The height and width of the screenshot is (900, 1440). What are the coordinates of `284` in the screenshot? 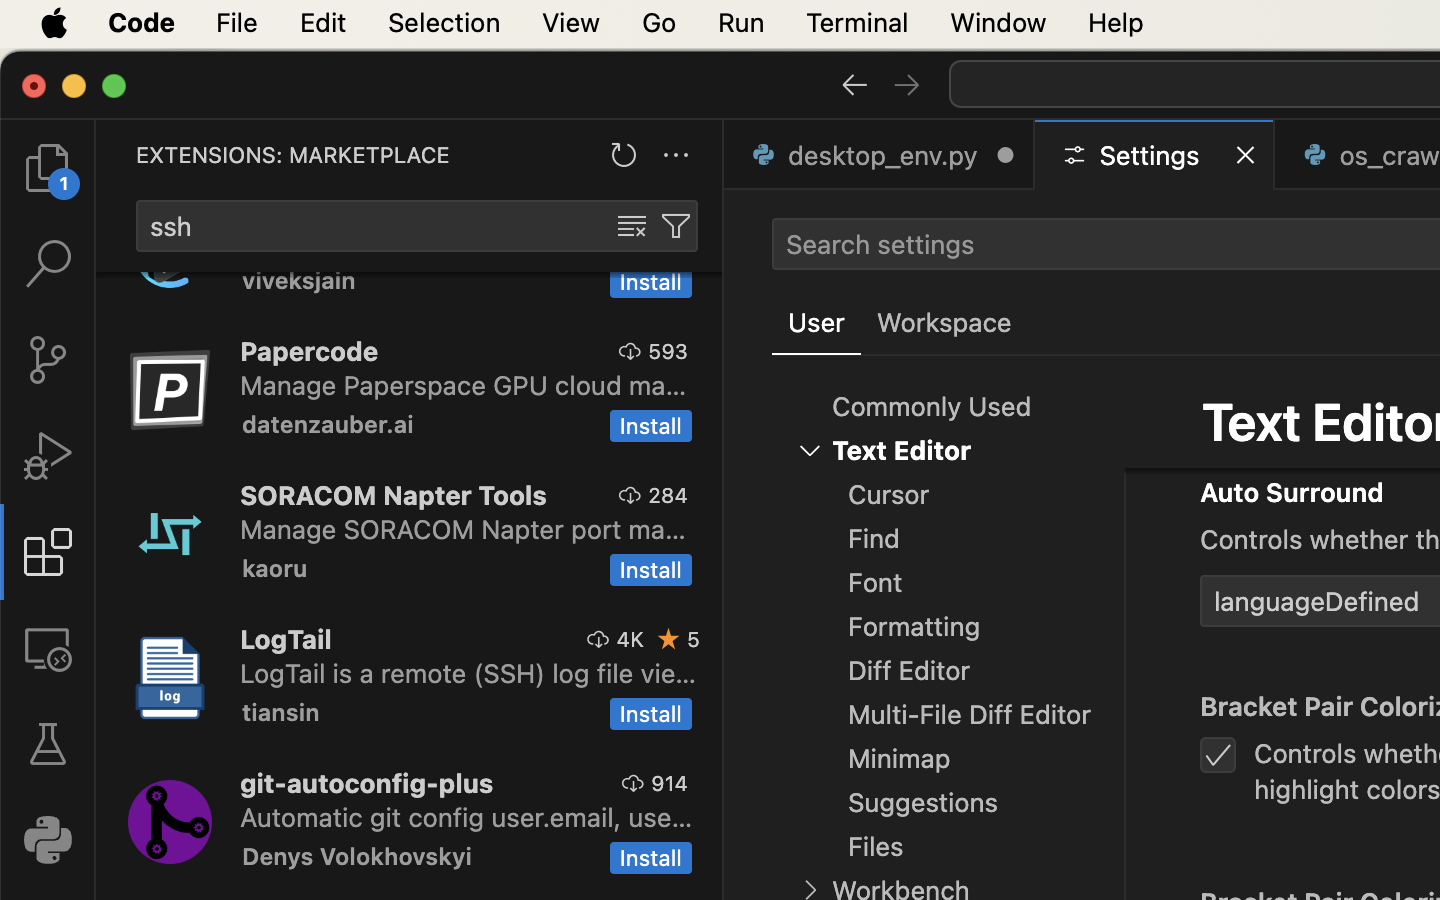 It's located at (668, 495).